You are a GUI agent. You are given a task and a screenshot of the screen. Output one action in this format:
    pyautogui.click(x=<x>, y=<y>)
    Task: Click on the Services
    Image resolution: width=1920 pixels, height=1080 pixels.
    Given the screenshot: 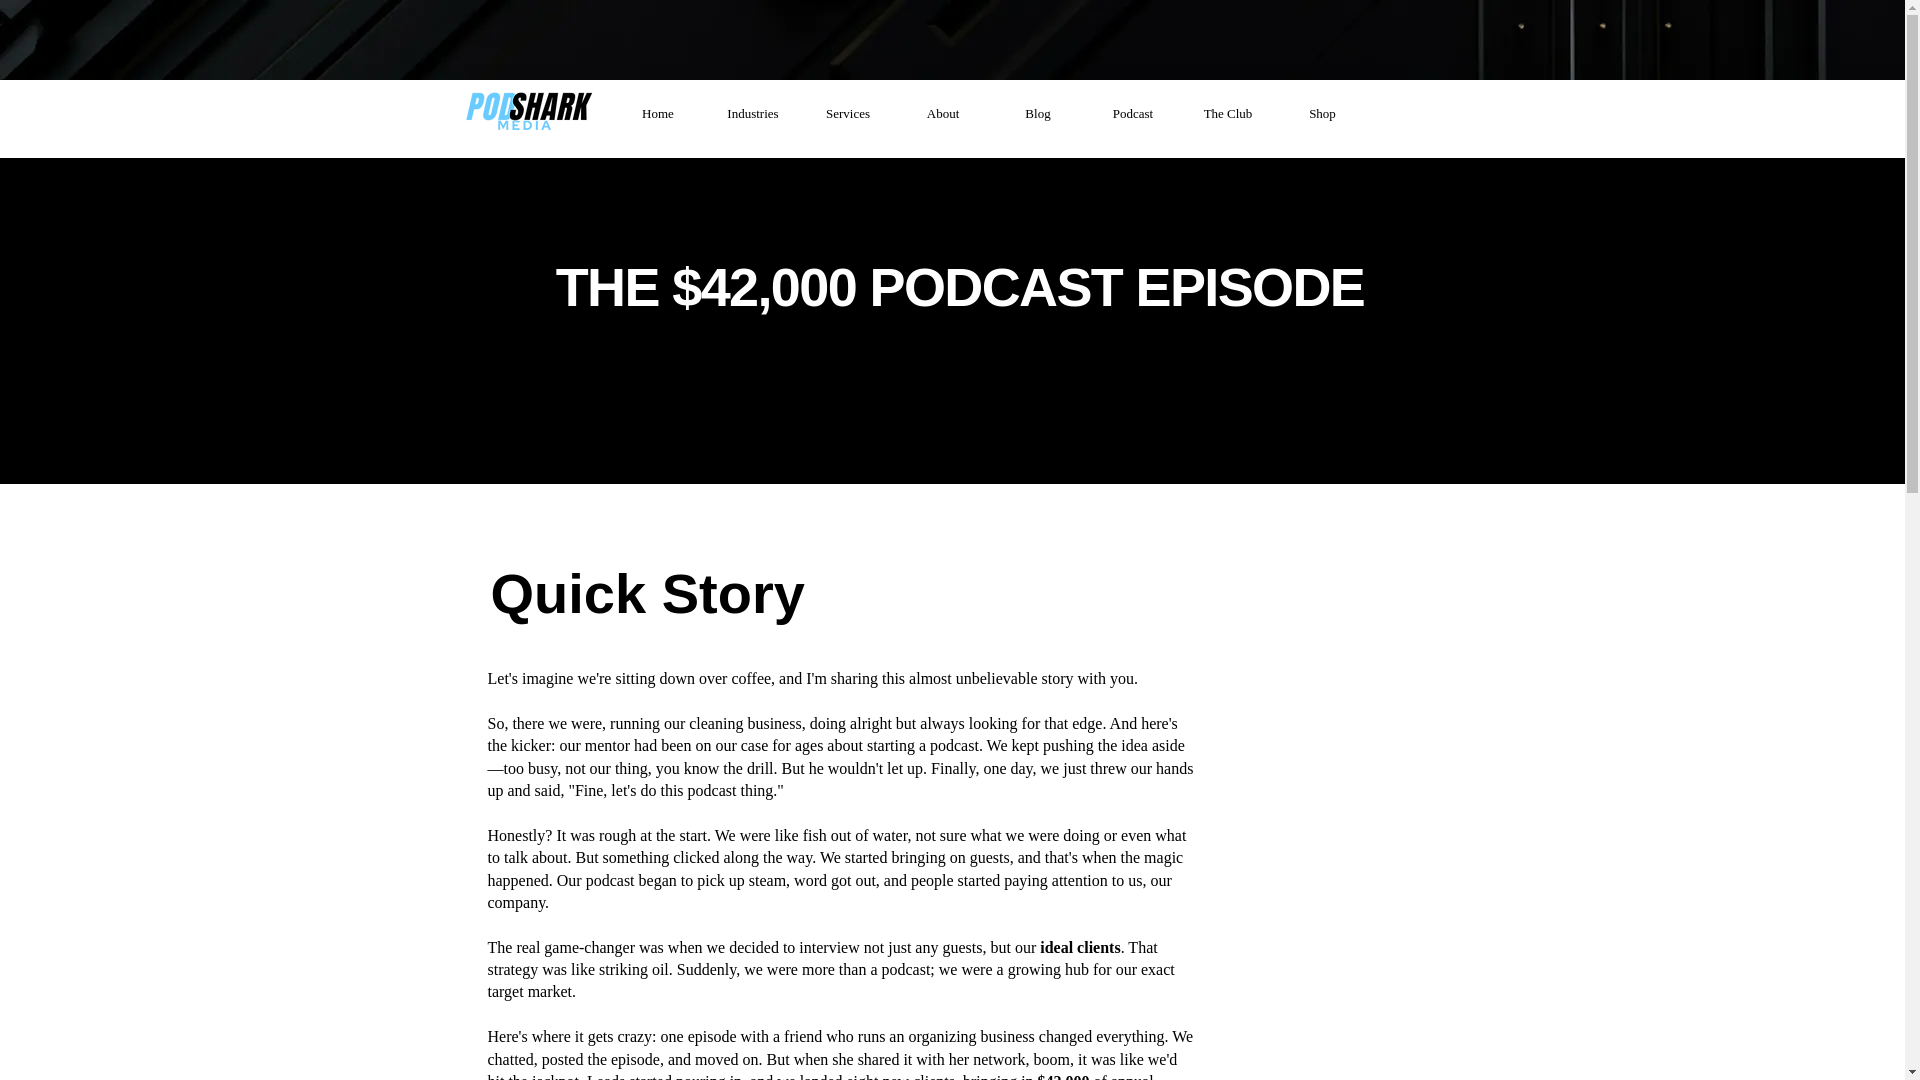 What is the action you would take?
    pyautogui.click(x=847, y=114)
    